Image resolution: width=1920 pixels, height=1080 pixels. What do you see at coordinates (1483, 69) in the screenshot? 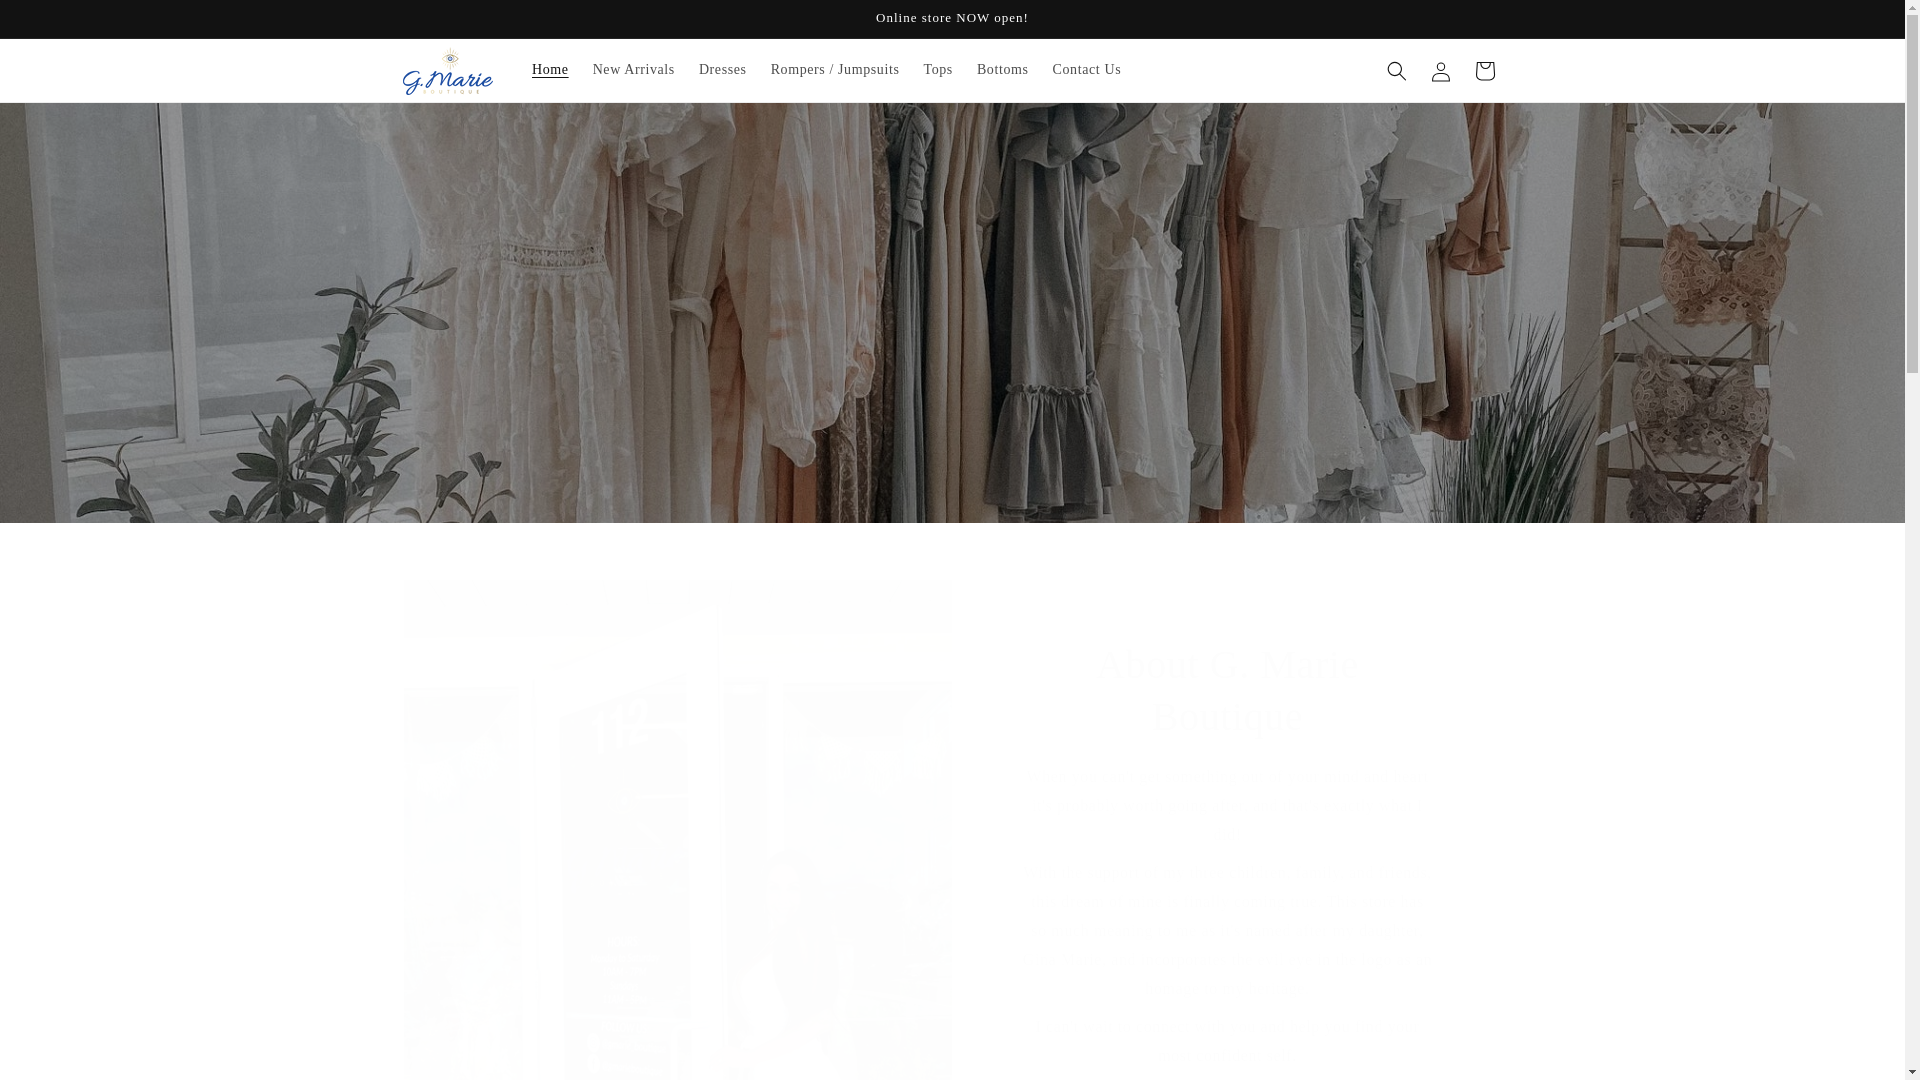
I see `Cart` at bounding box center [1483, 69].